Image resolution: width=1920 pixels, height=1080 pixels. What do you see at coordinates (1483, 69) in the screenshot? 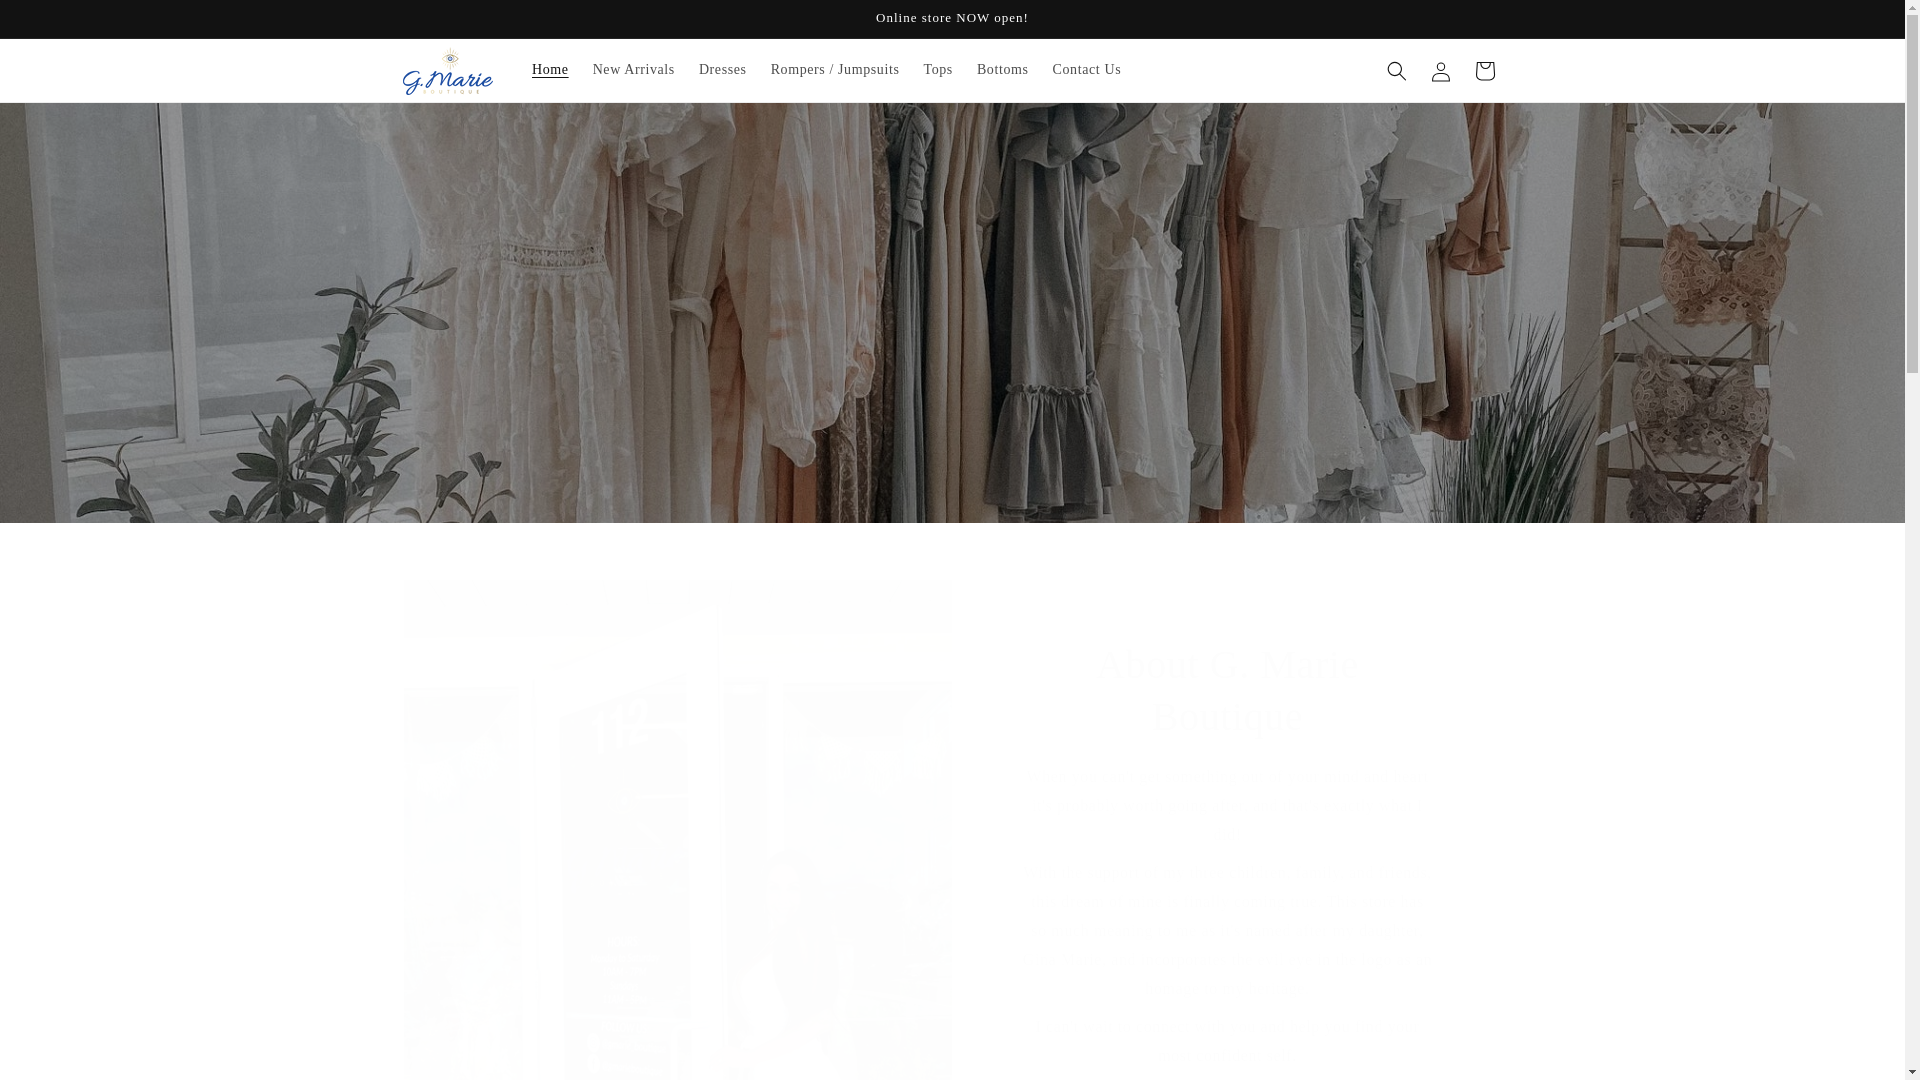
I see `Cart` at bounding box center [1483, 69].